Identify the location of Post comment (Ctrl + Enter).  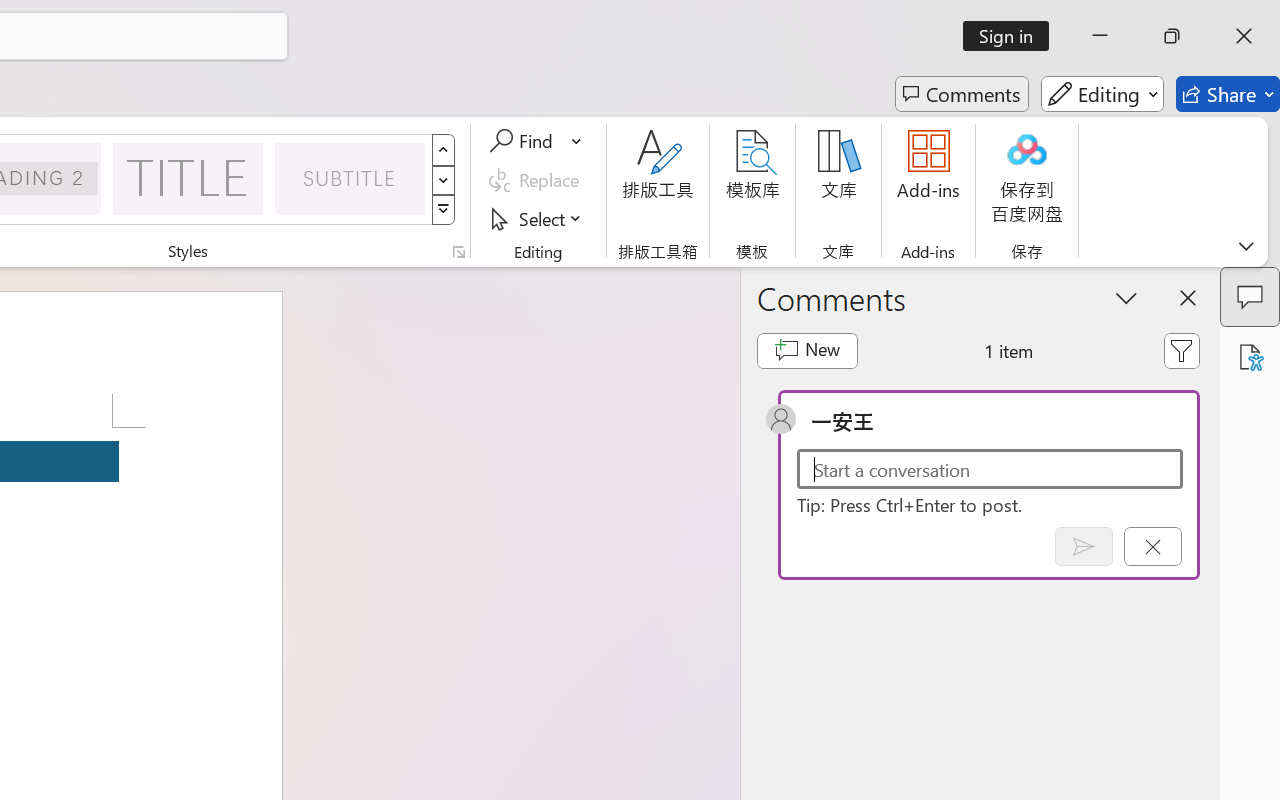
(1084, 546).